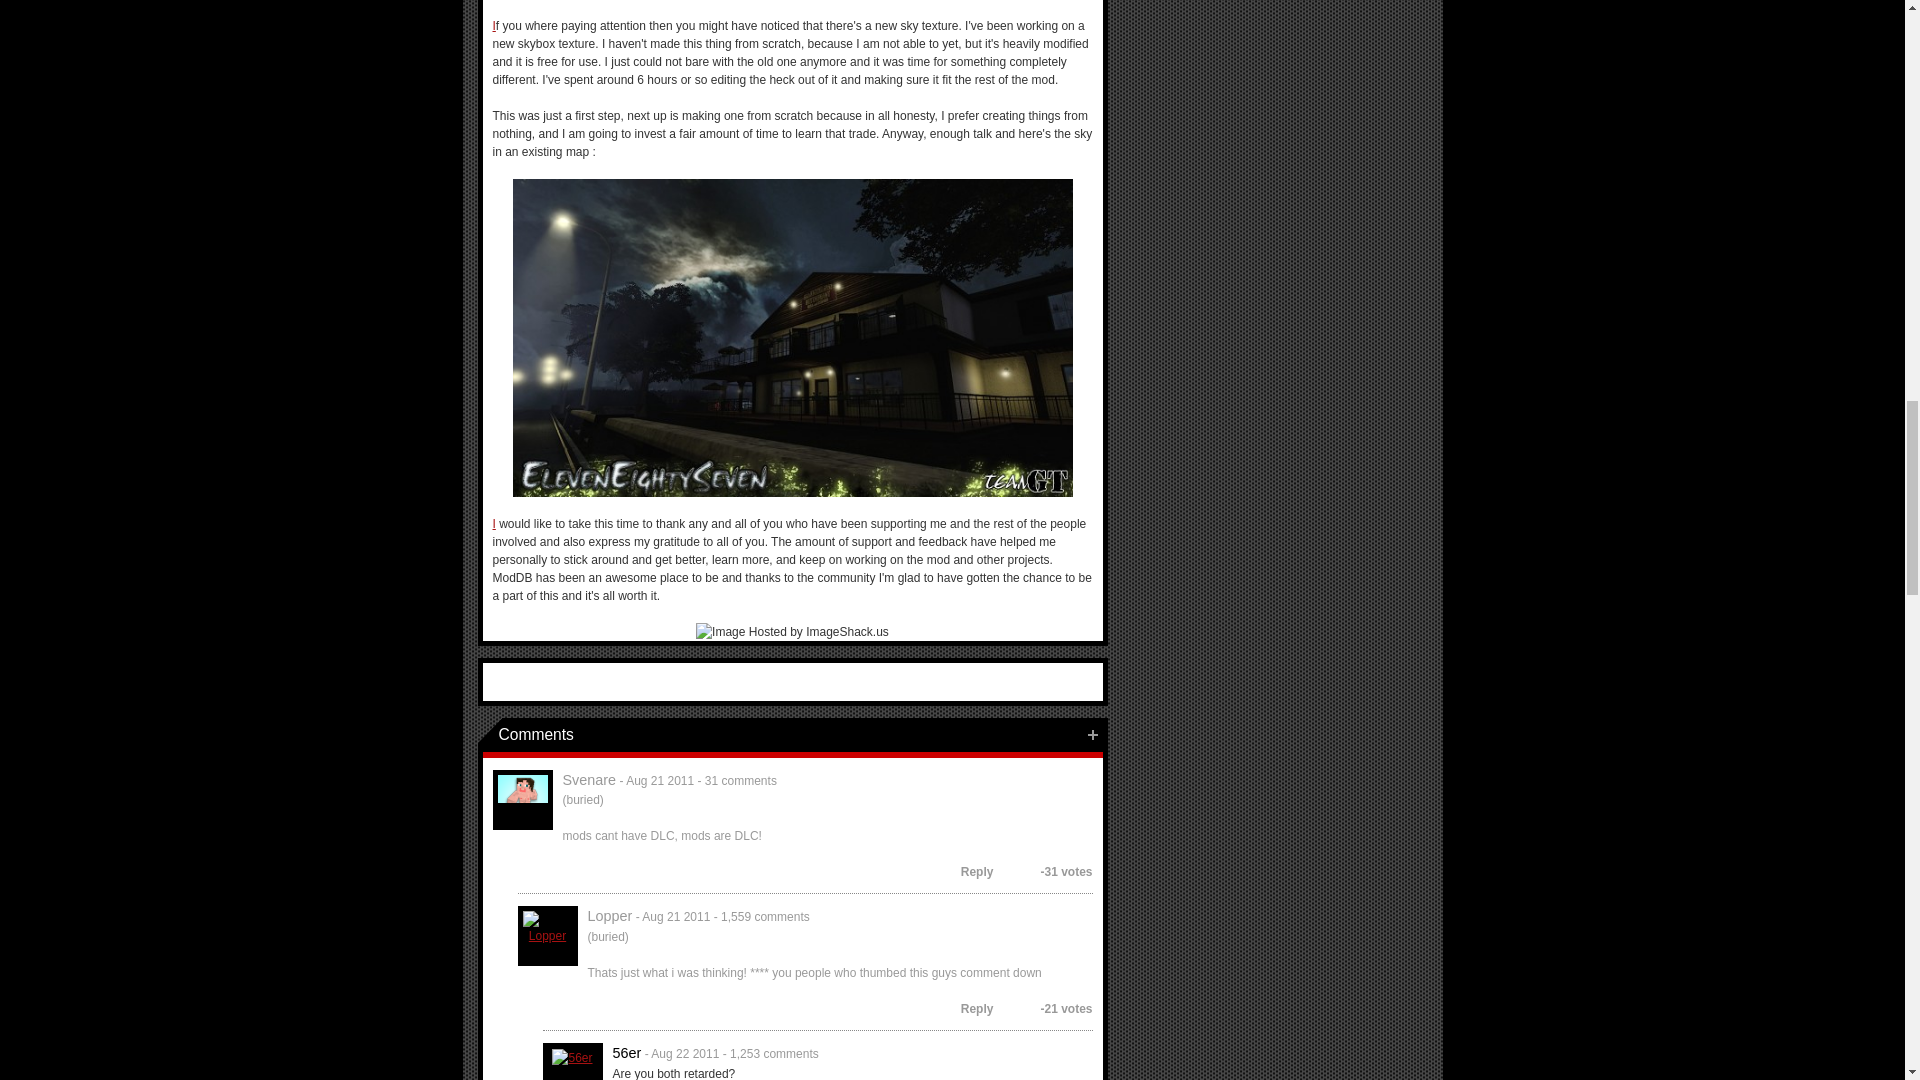  Describe the element at coordinates (792, 337) in the screenshot. I see `1187 - News images - Mod DB` at that location.